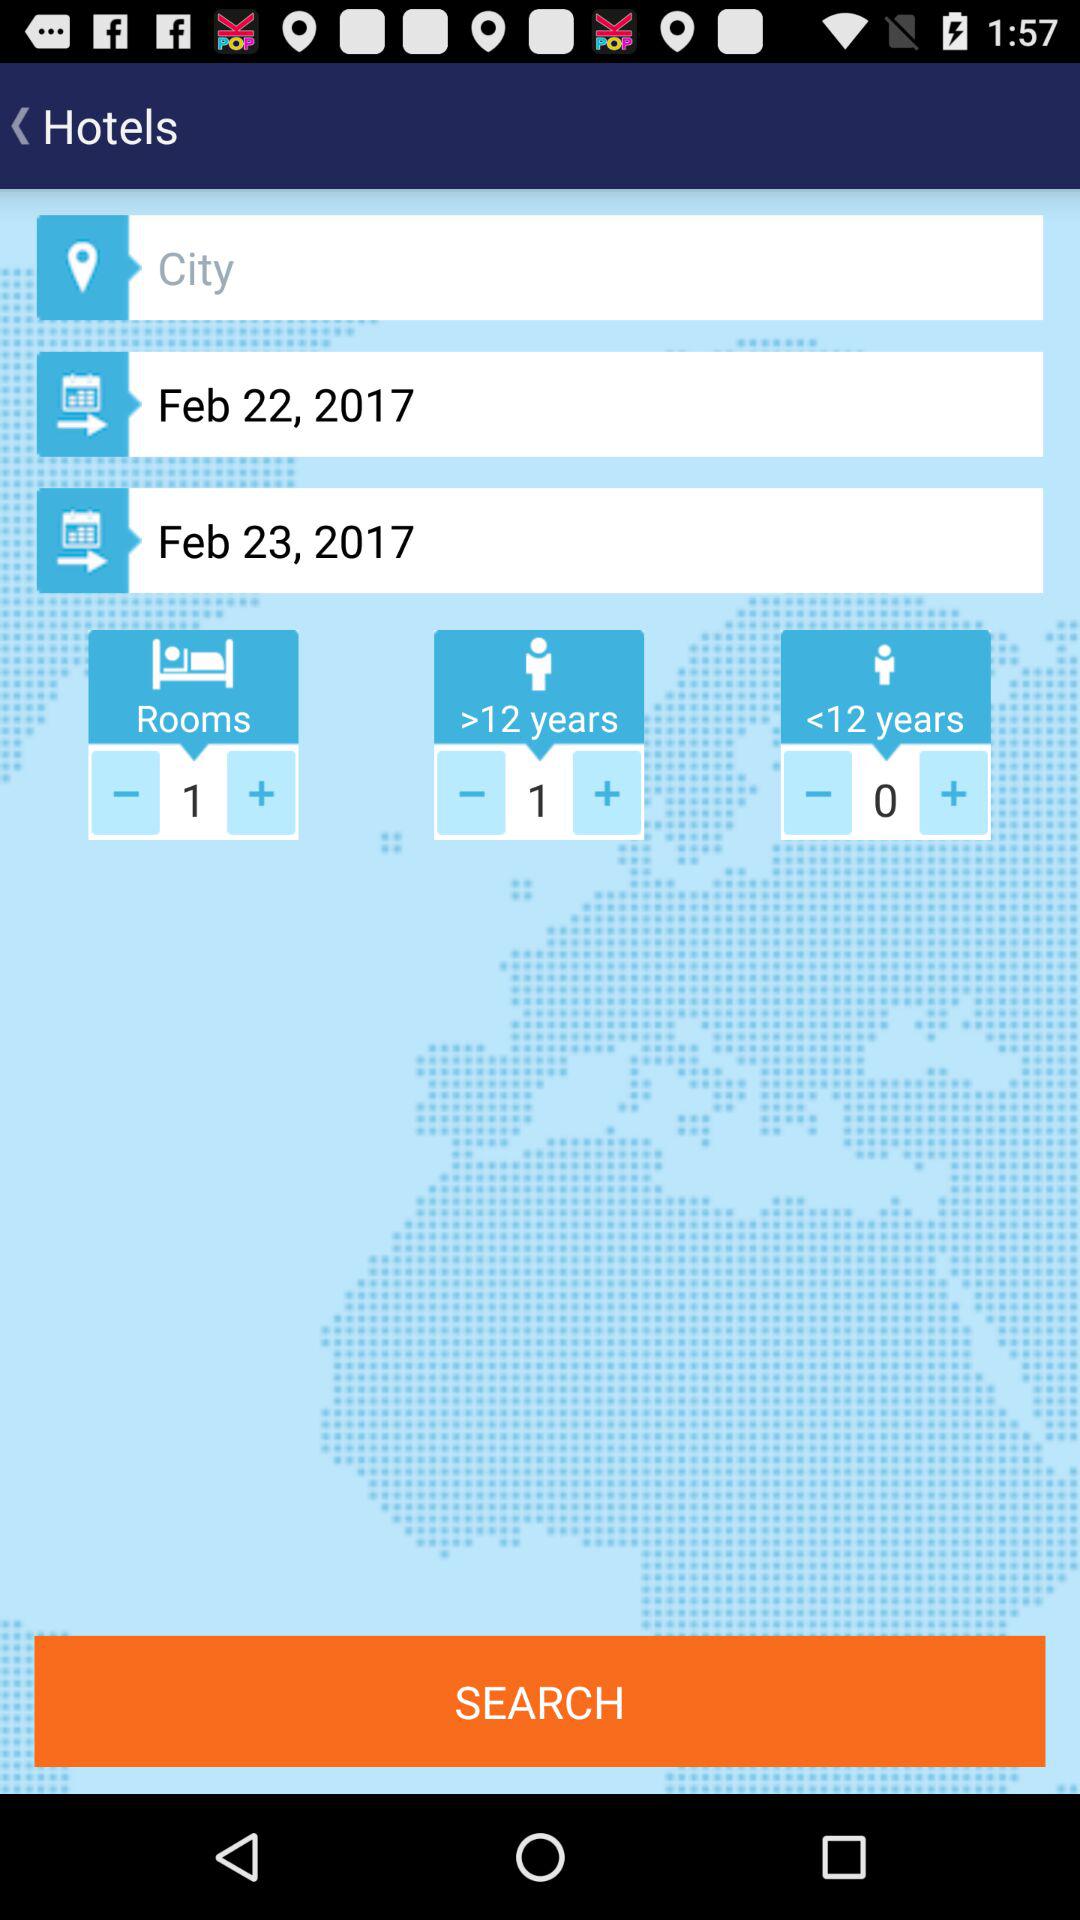 The image size is (1080, 1920). What do you see at coordinates (261, 792) in the screenshot?
I see `add button` at bounding box center [261, 792].